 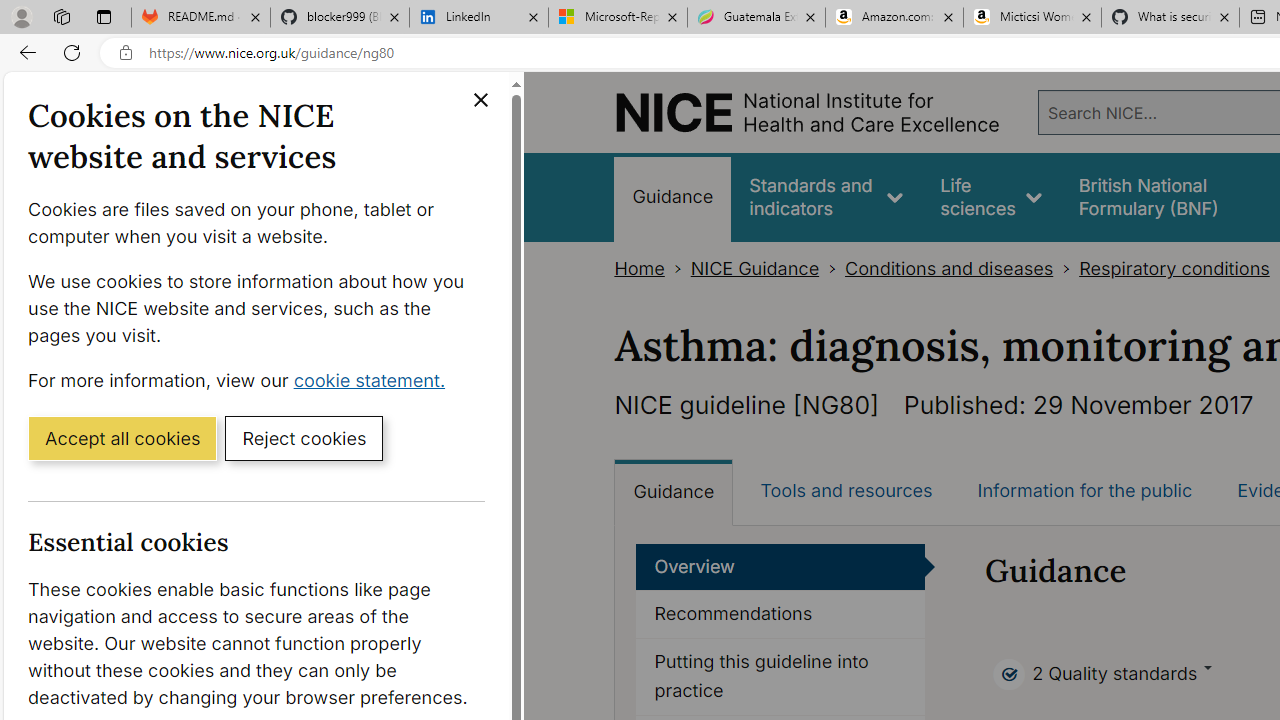 What do you see at coordinates (780, 676) in the screenshot?
I see `Putting this guideline into practice` at bounding box center [780, 676].